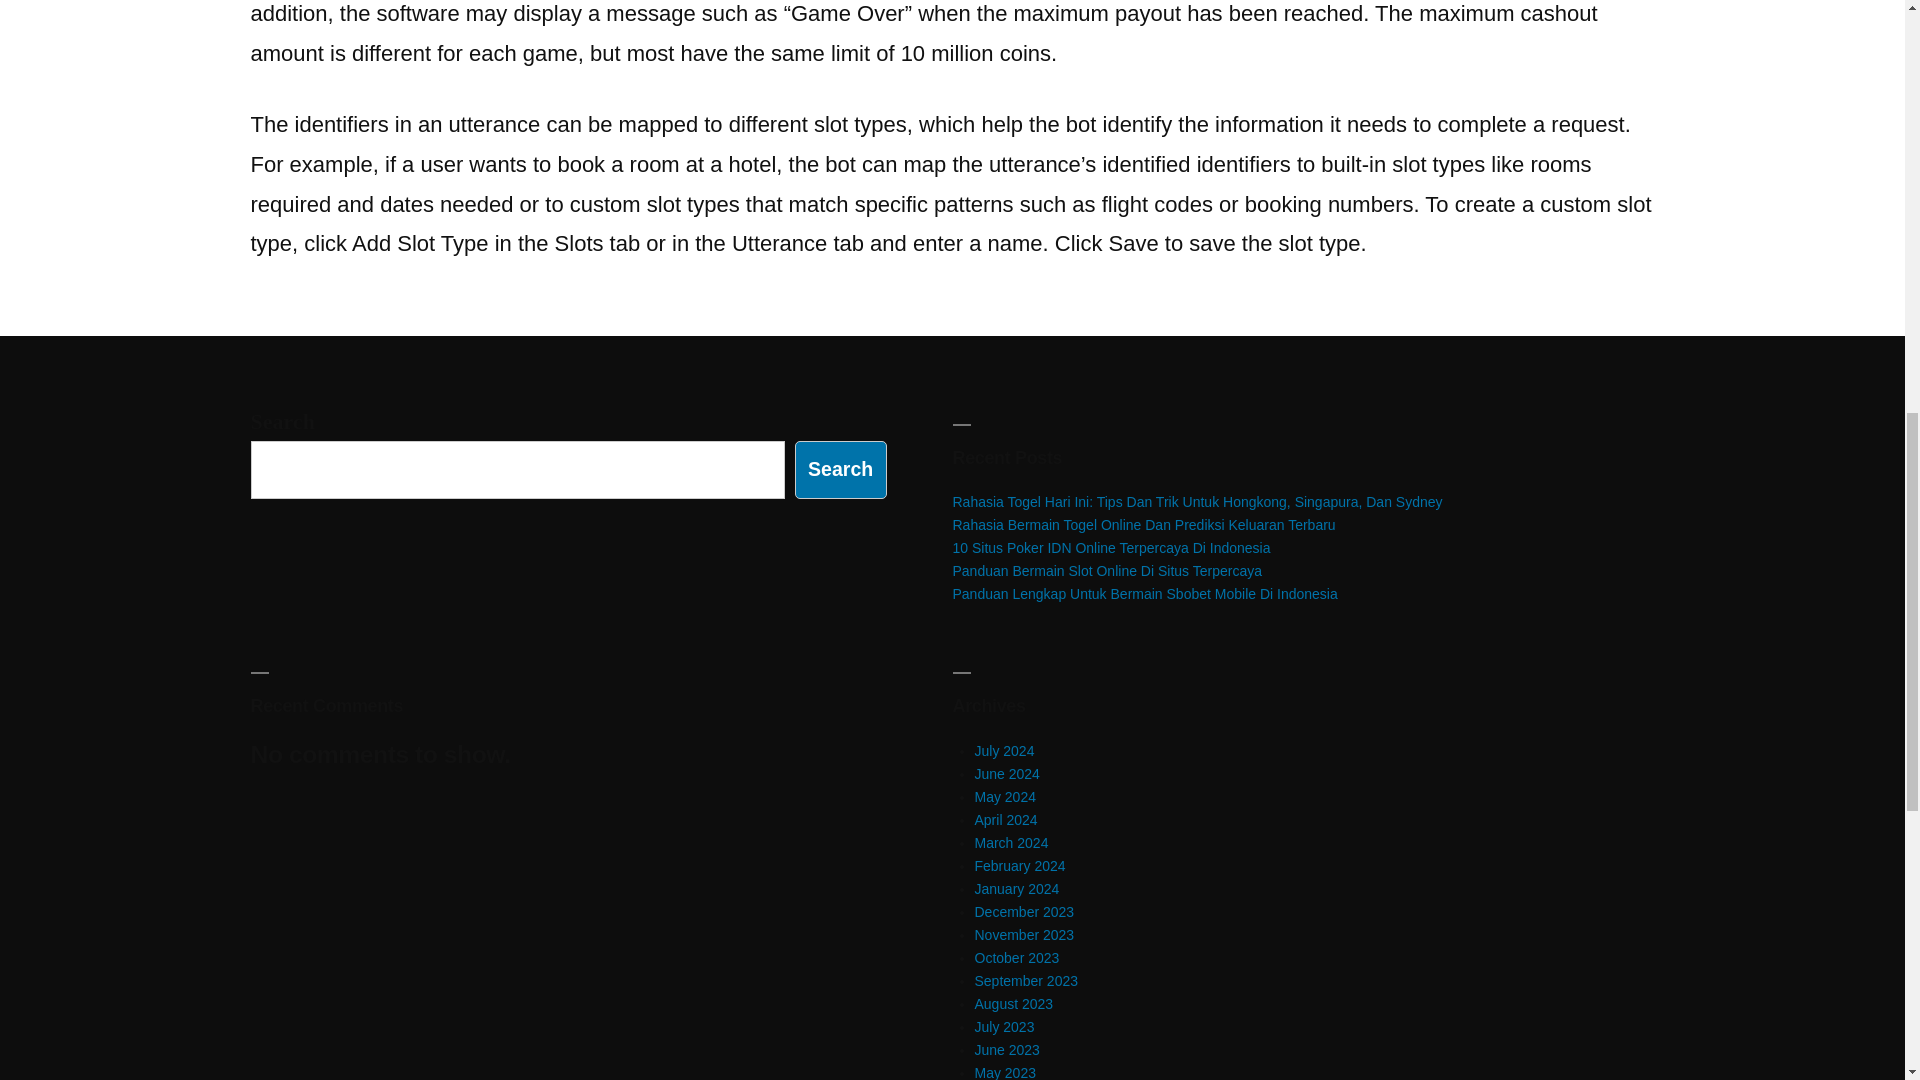 The height and width of the screenshot is (1080, 1920). I want to click on June 2023, so click(1006, 1050).